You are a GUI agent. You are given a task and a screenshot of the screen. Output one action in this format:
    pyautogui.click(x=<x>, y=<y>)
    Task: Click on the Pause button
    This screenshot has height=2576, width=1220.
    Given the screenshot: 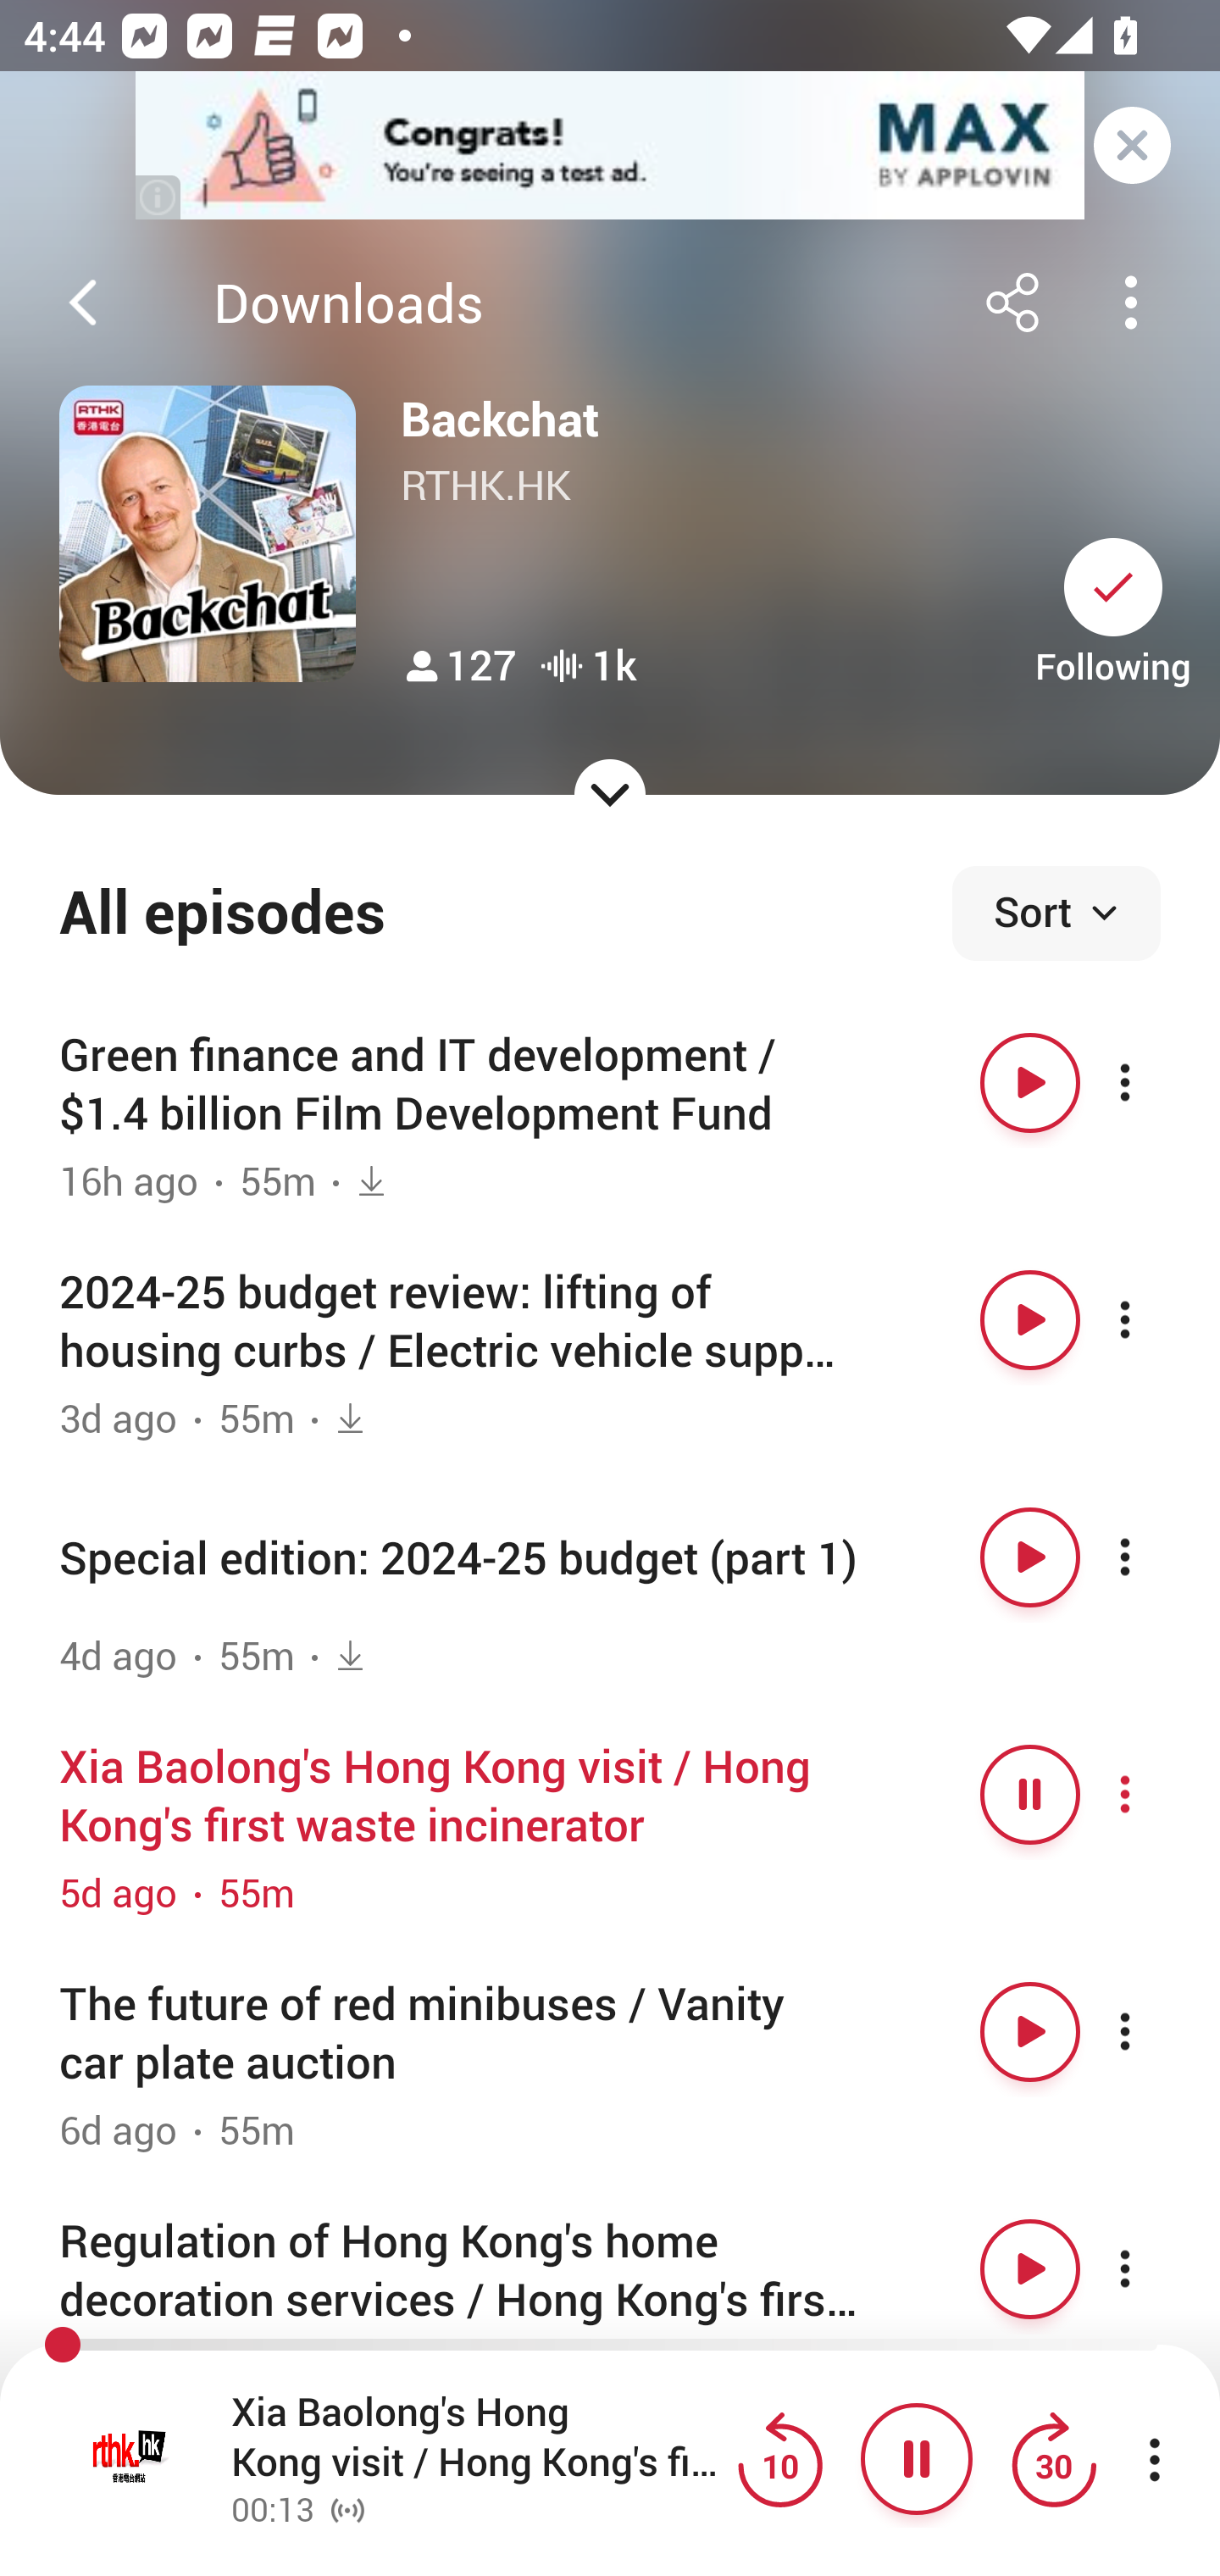 What is the action you would take?
    pyautogui.click(x=917, y=2459)
    